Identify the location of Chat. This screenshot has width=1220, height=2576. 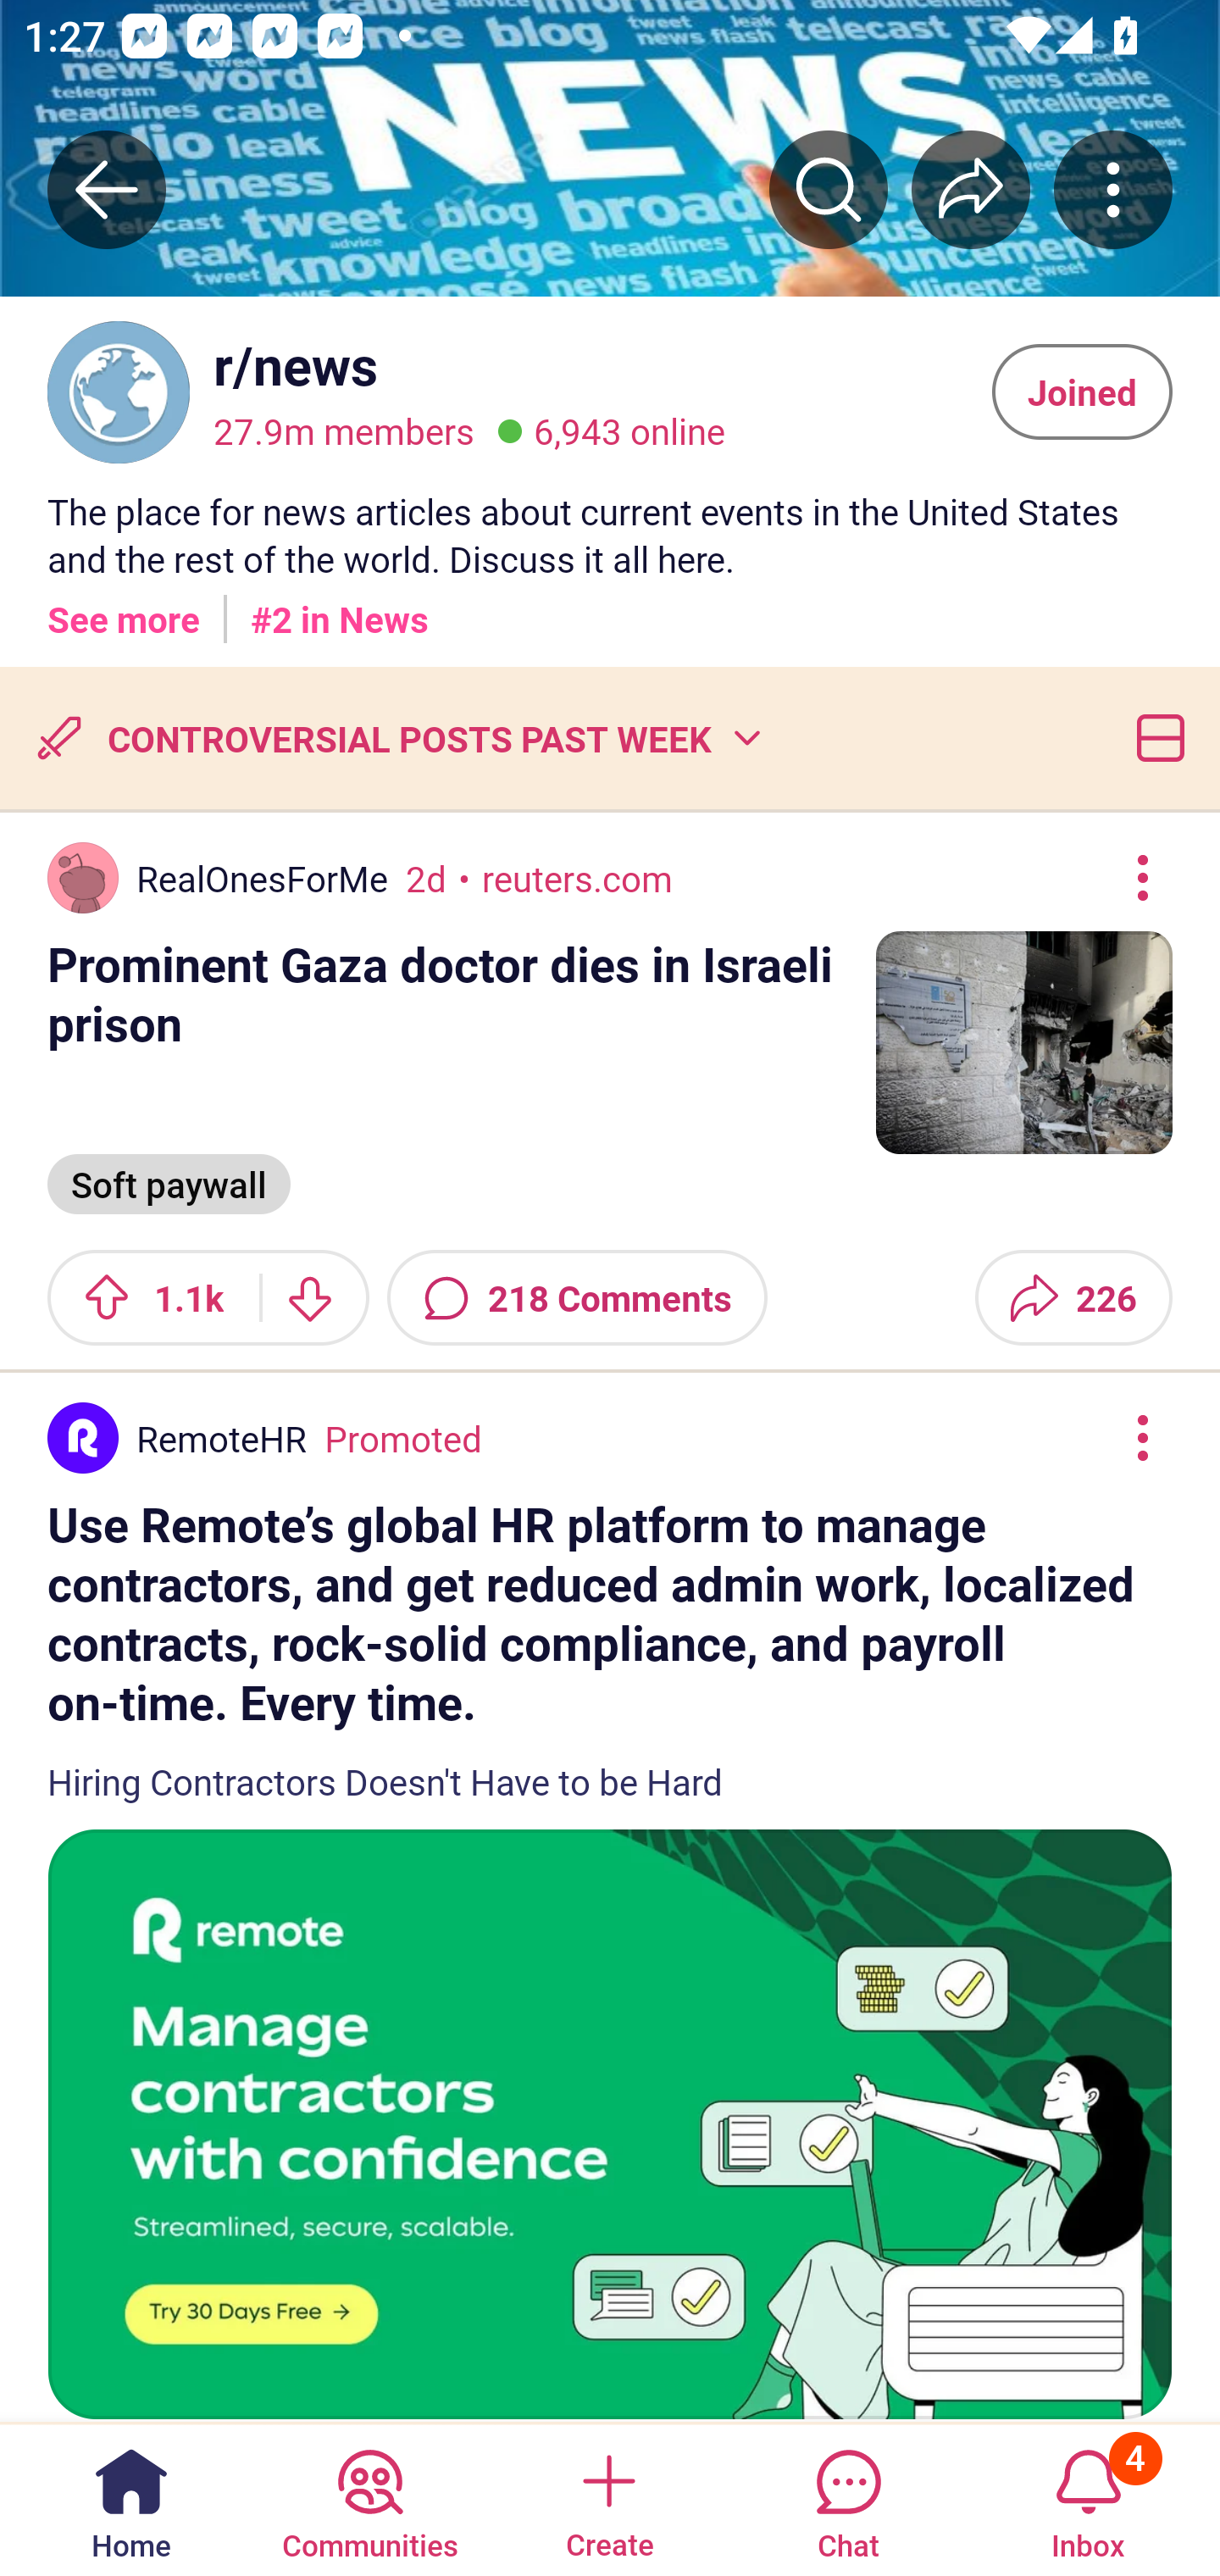
(848, 2498).